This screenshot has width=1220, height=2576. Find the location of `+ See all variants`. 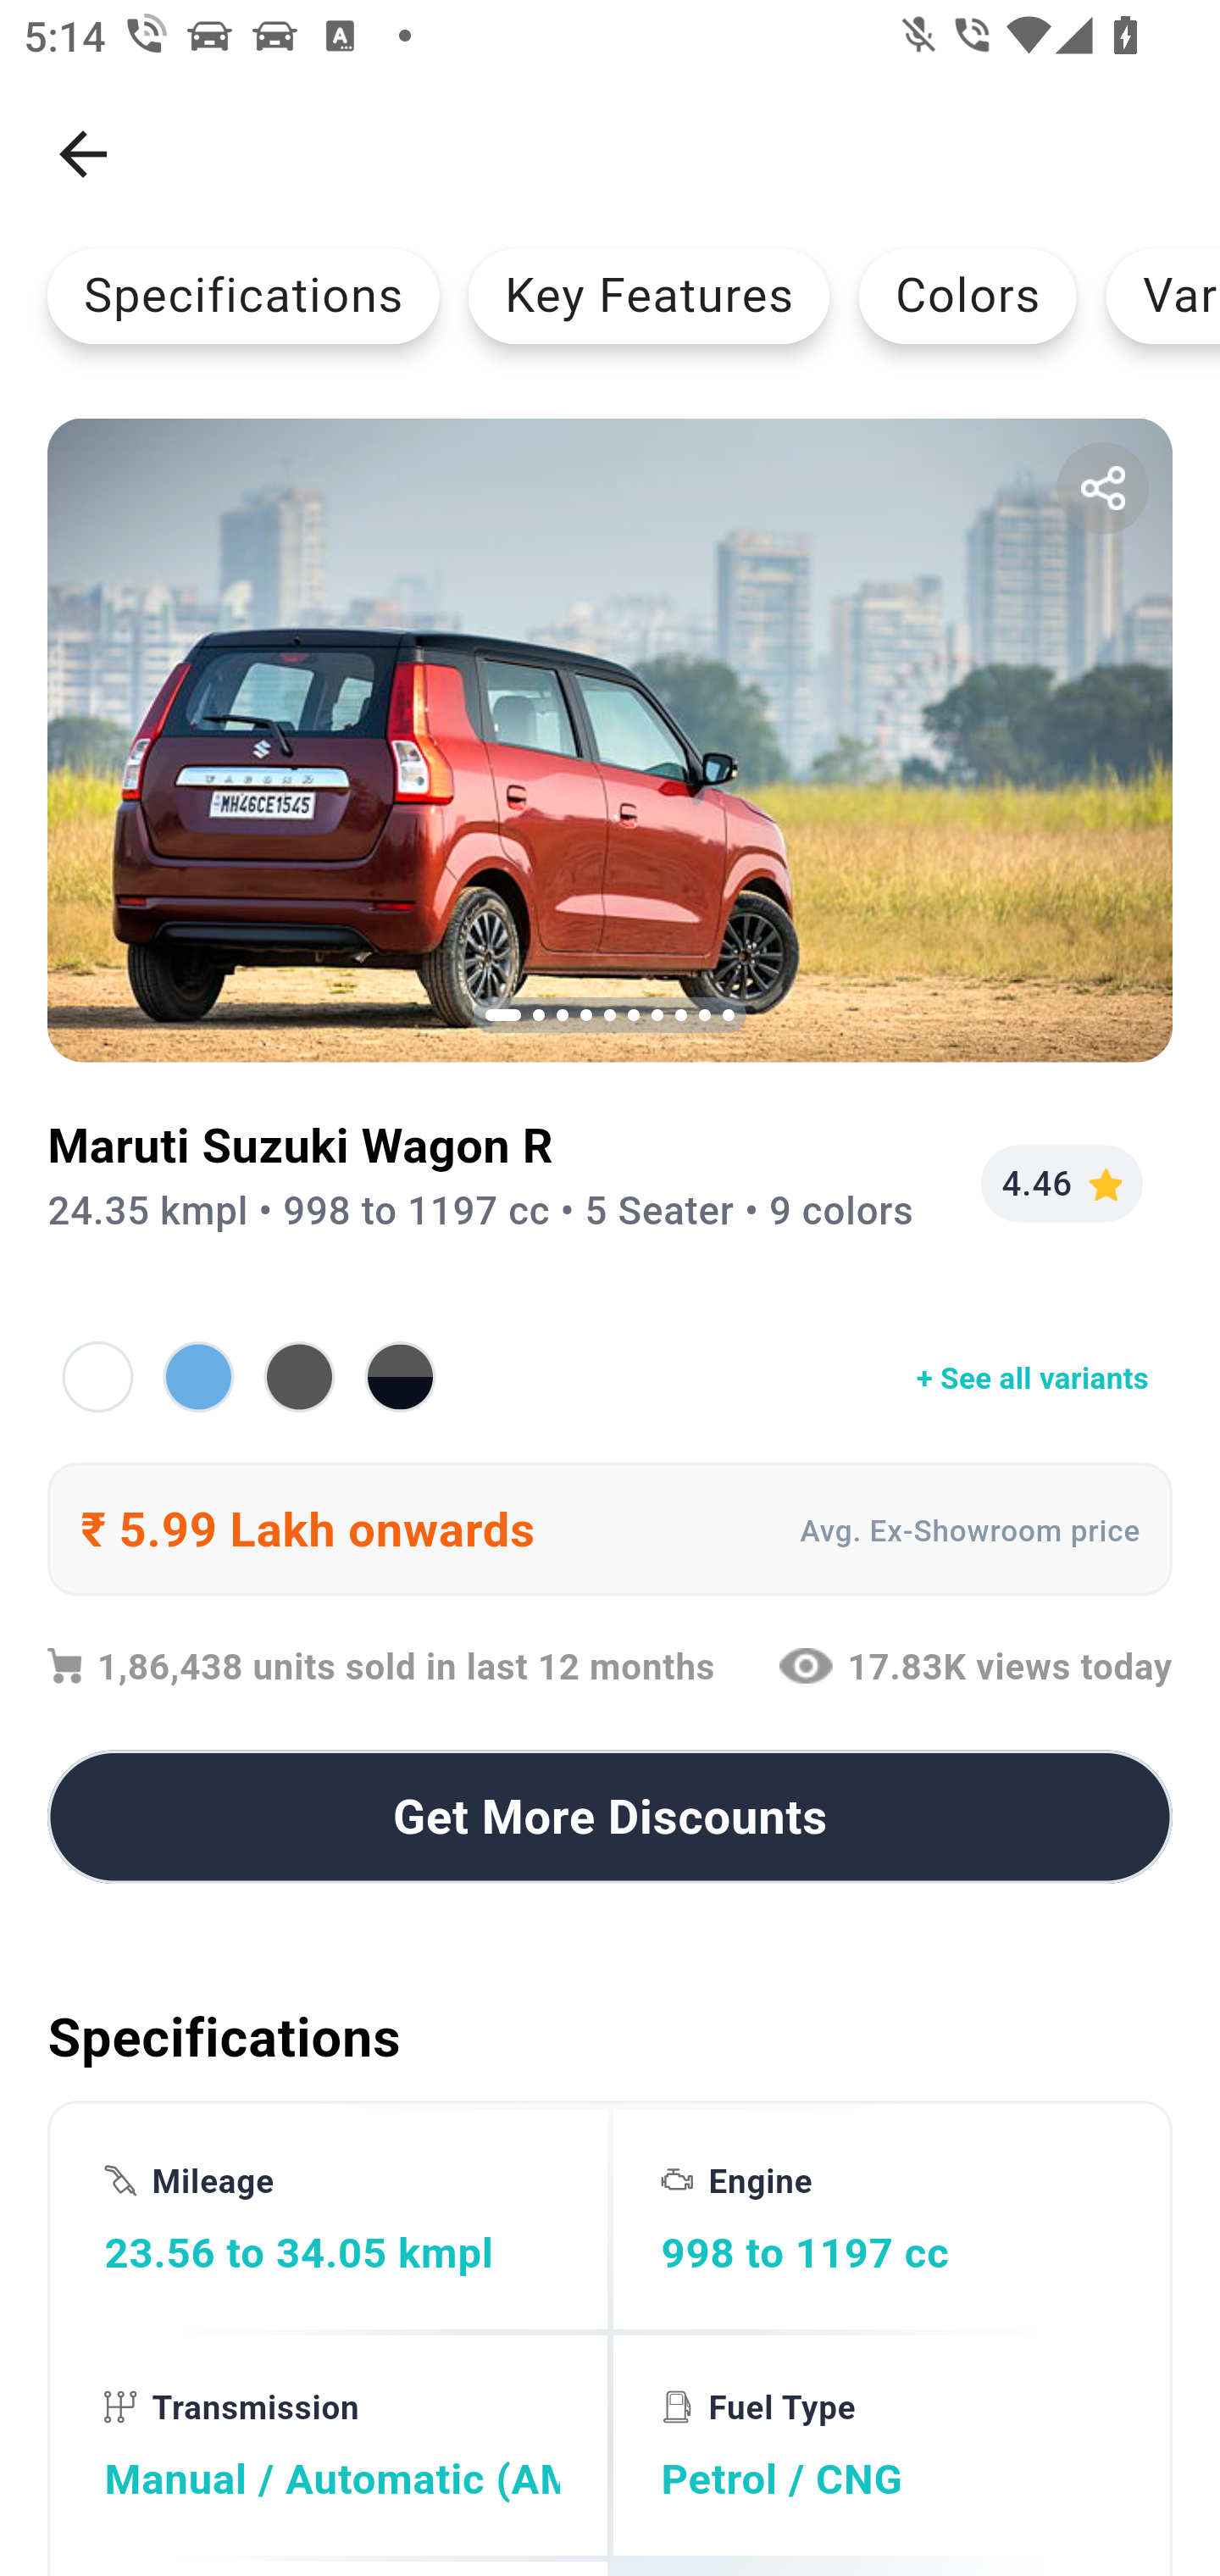

+ See all variants is located at coordinates (610, 1376).